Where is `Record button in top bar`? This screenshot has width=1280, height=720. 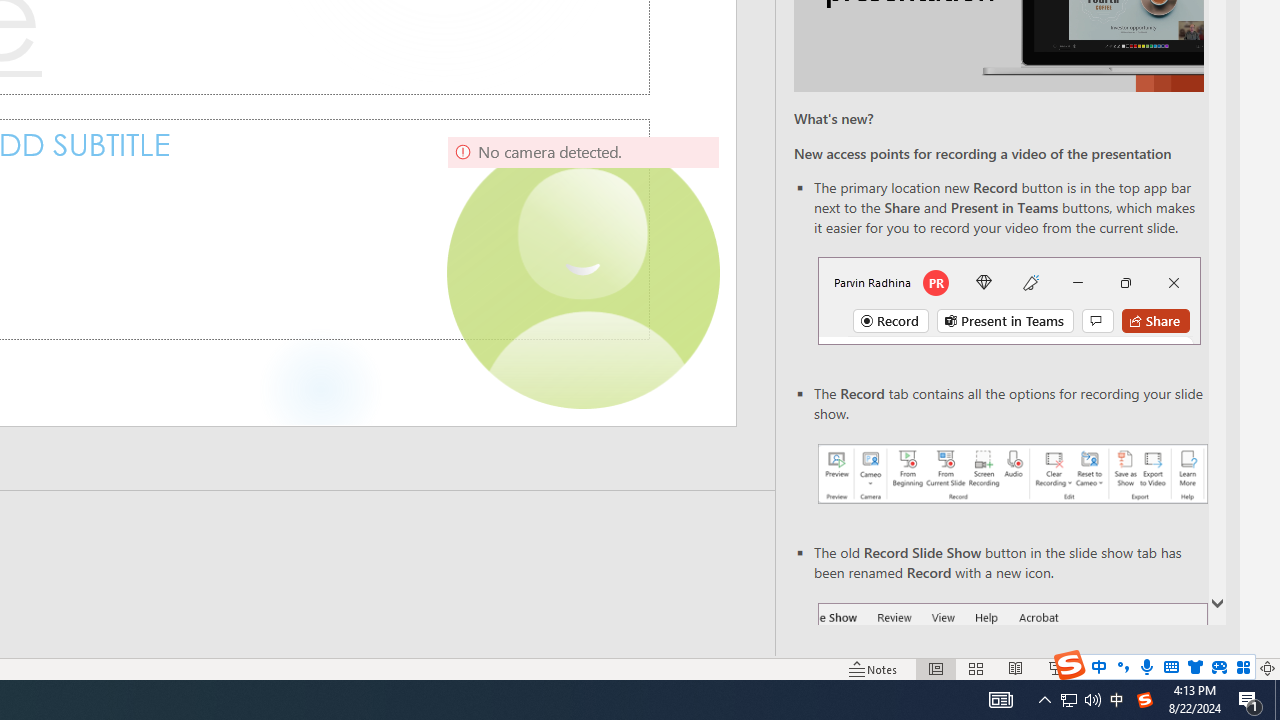 Record button in top bar is located at coordinates (1008, 300).